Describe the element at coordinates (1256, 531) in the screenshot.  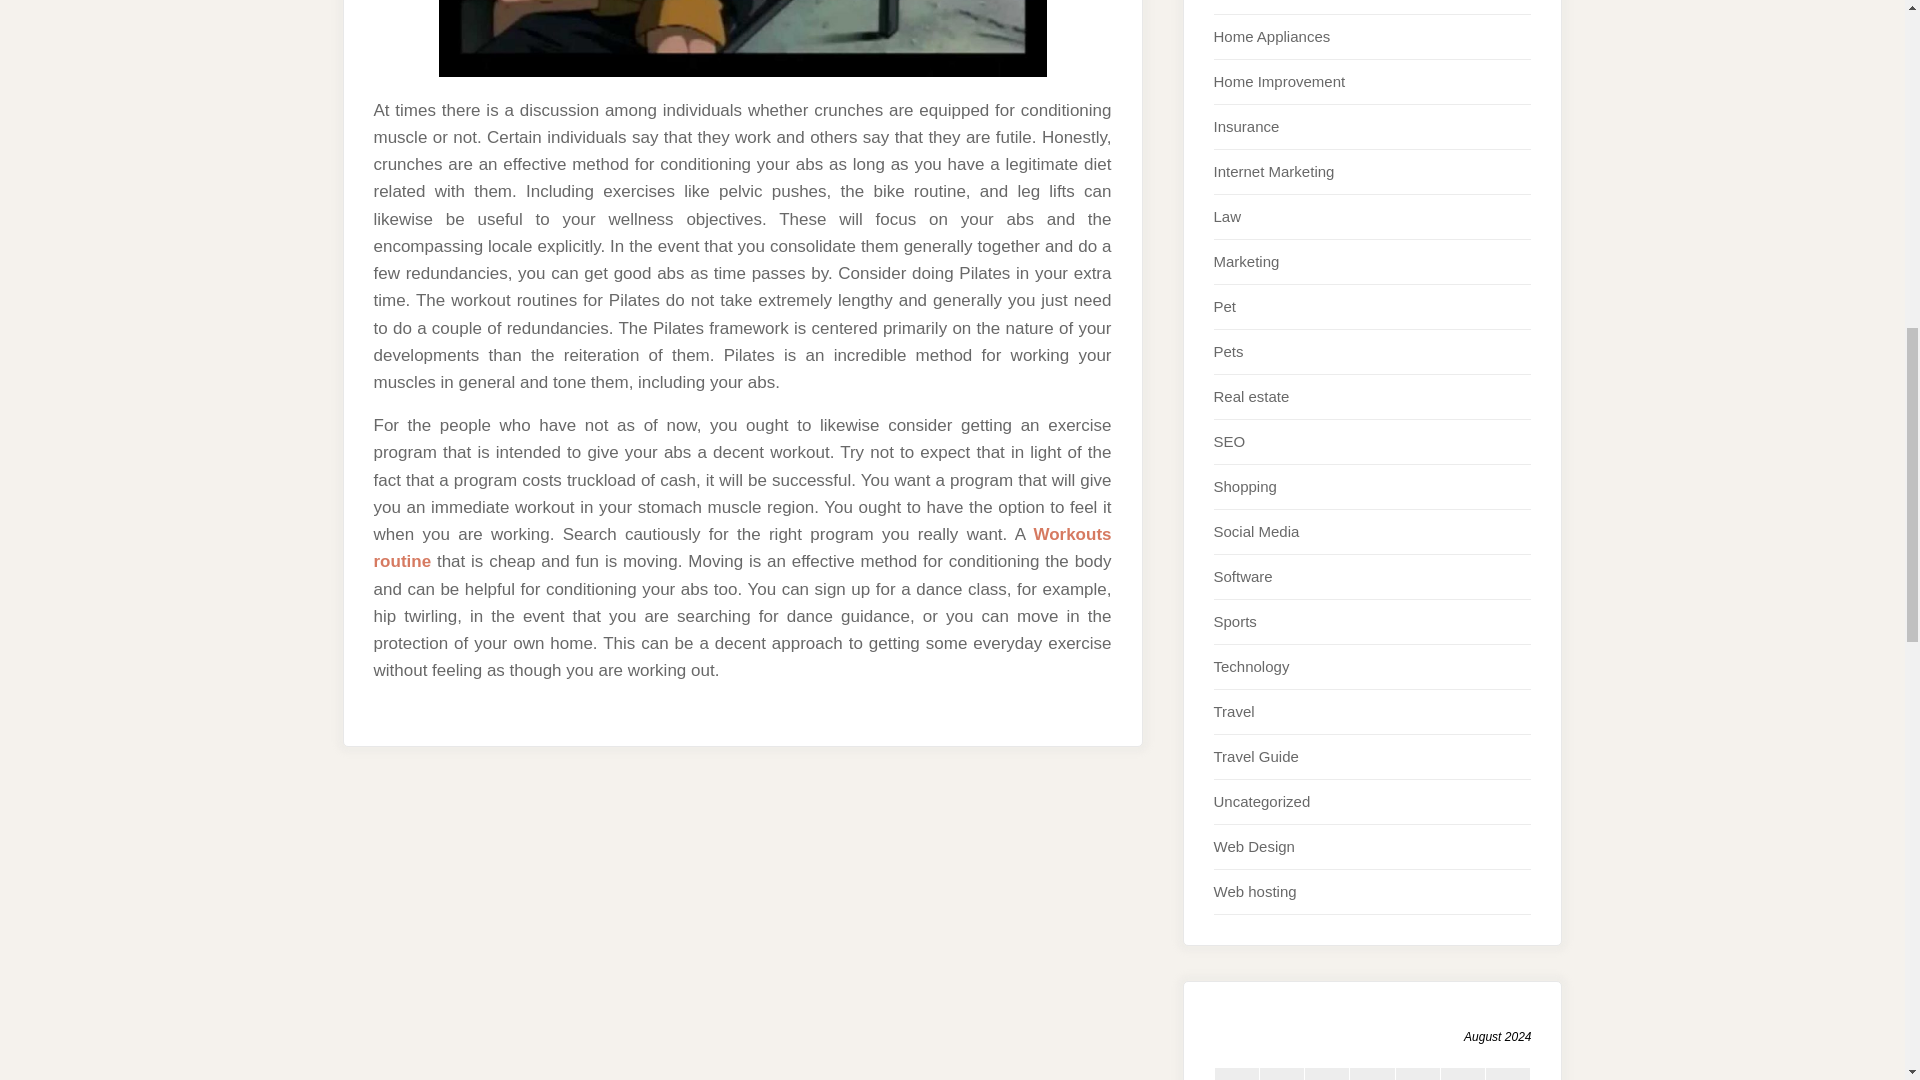
I see `Social Media` at that location.